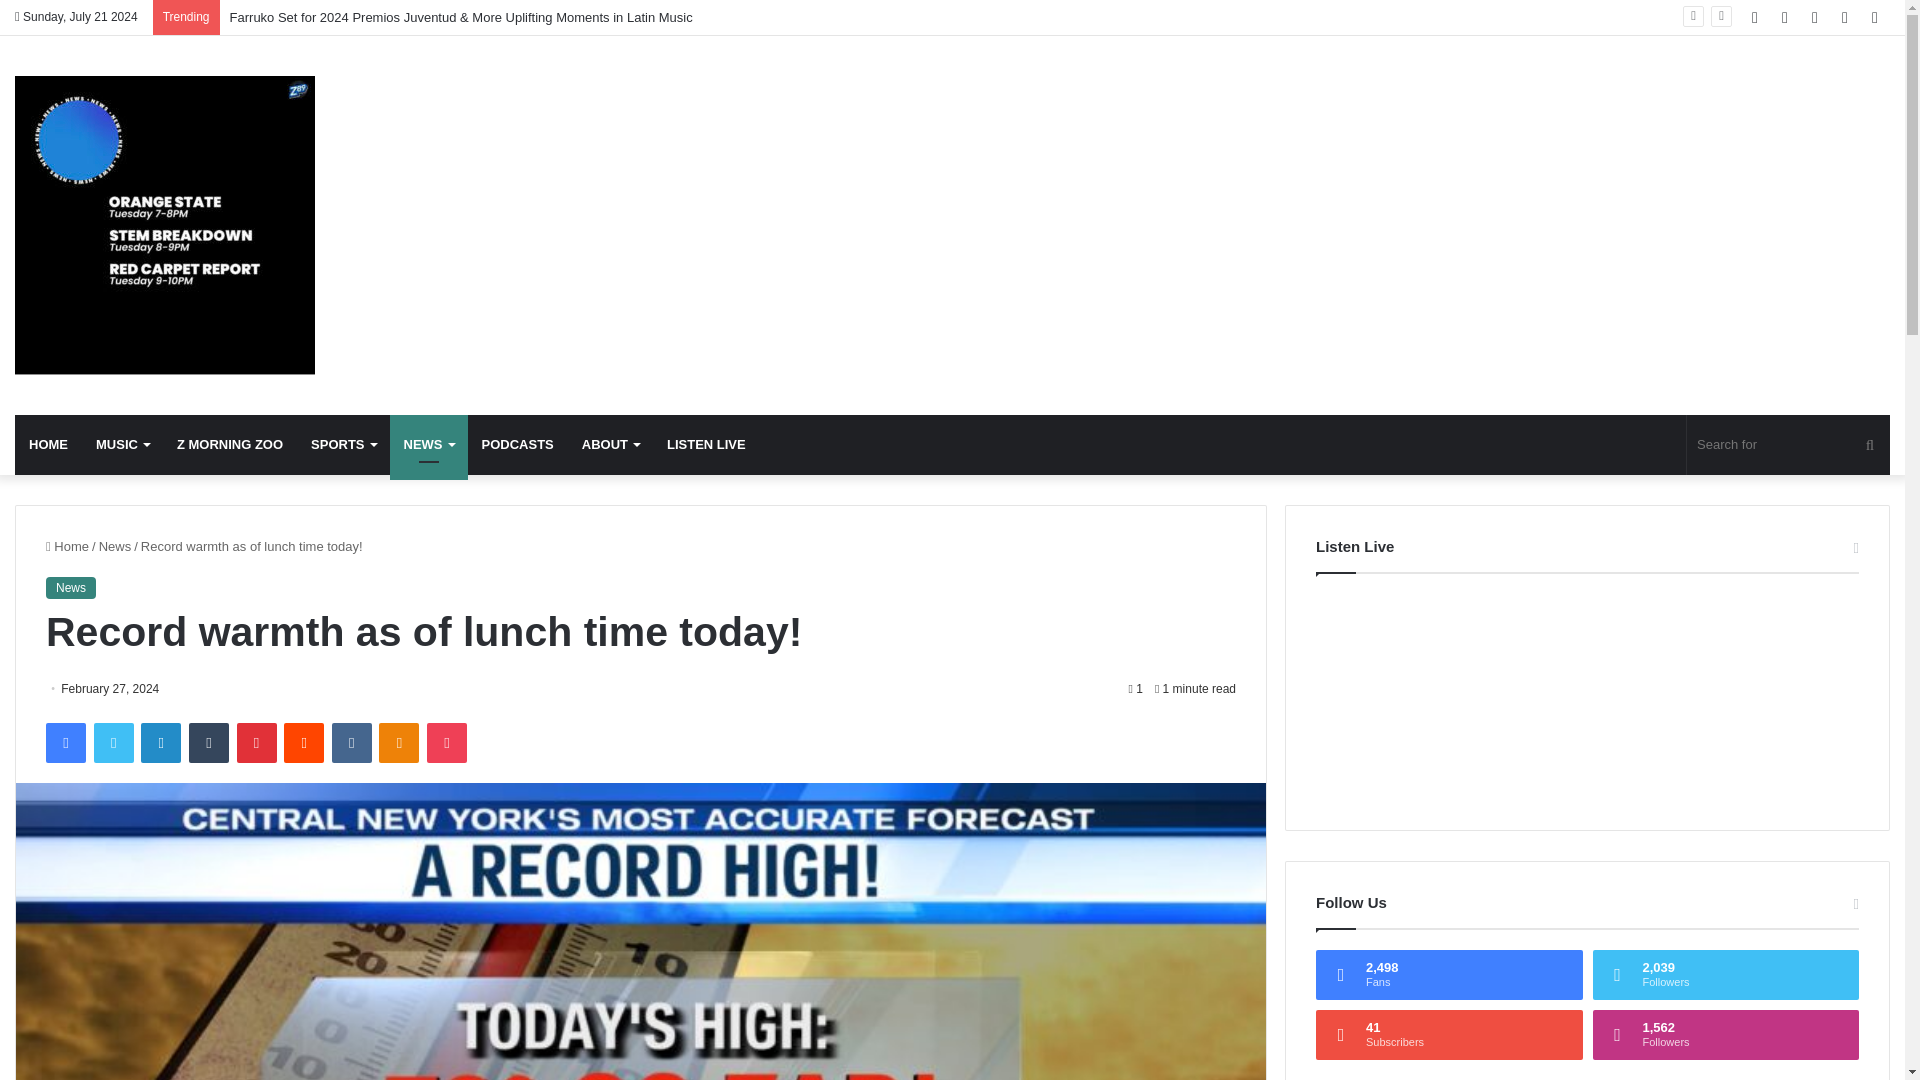 The width and height of the screenshot is (1920, 1080). I want to click on PODCASTS, so click(518, 444).